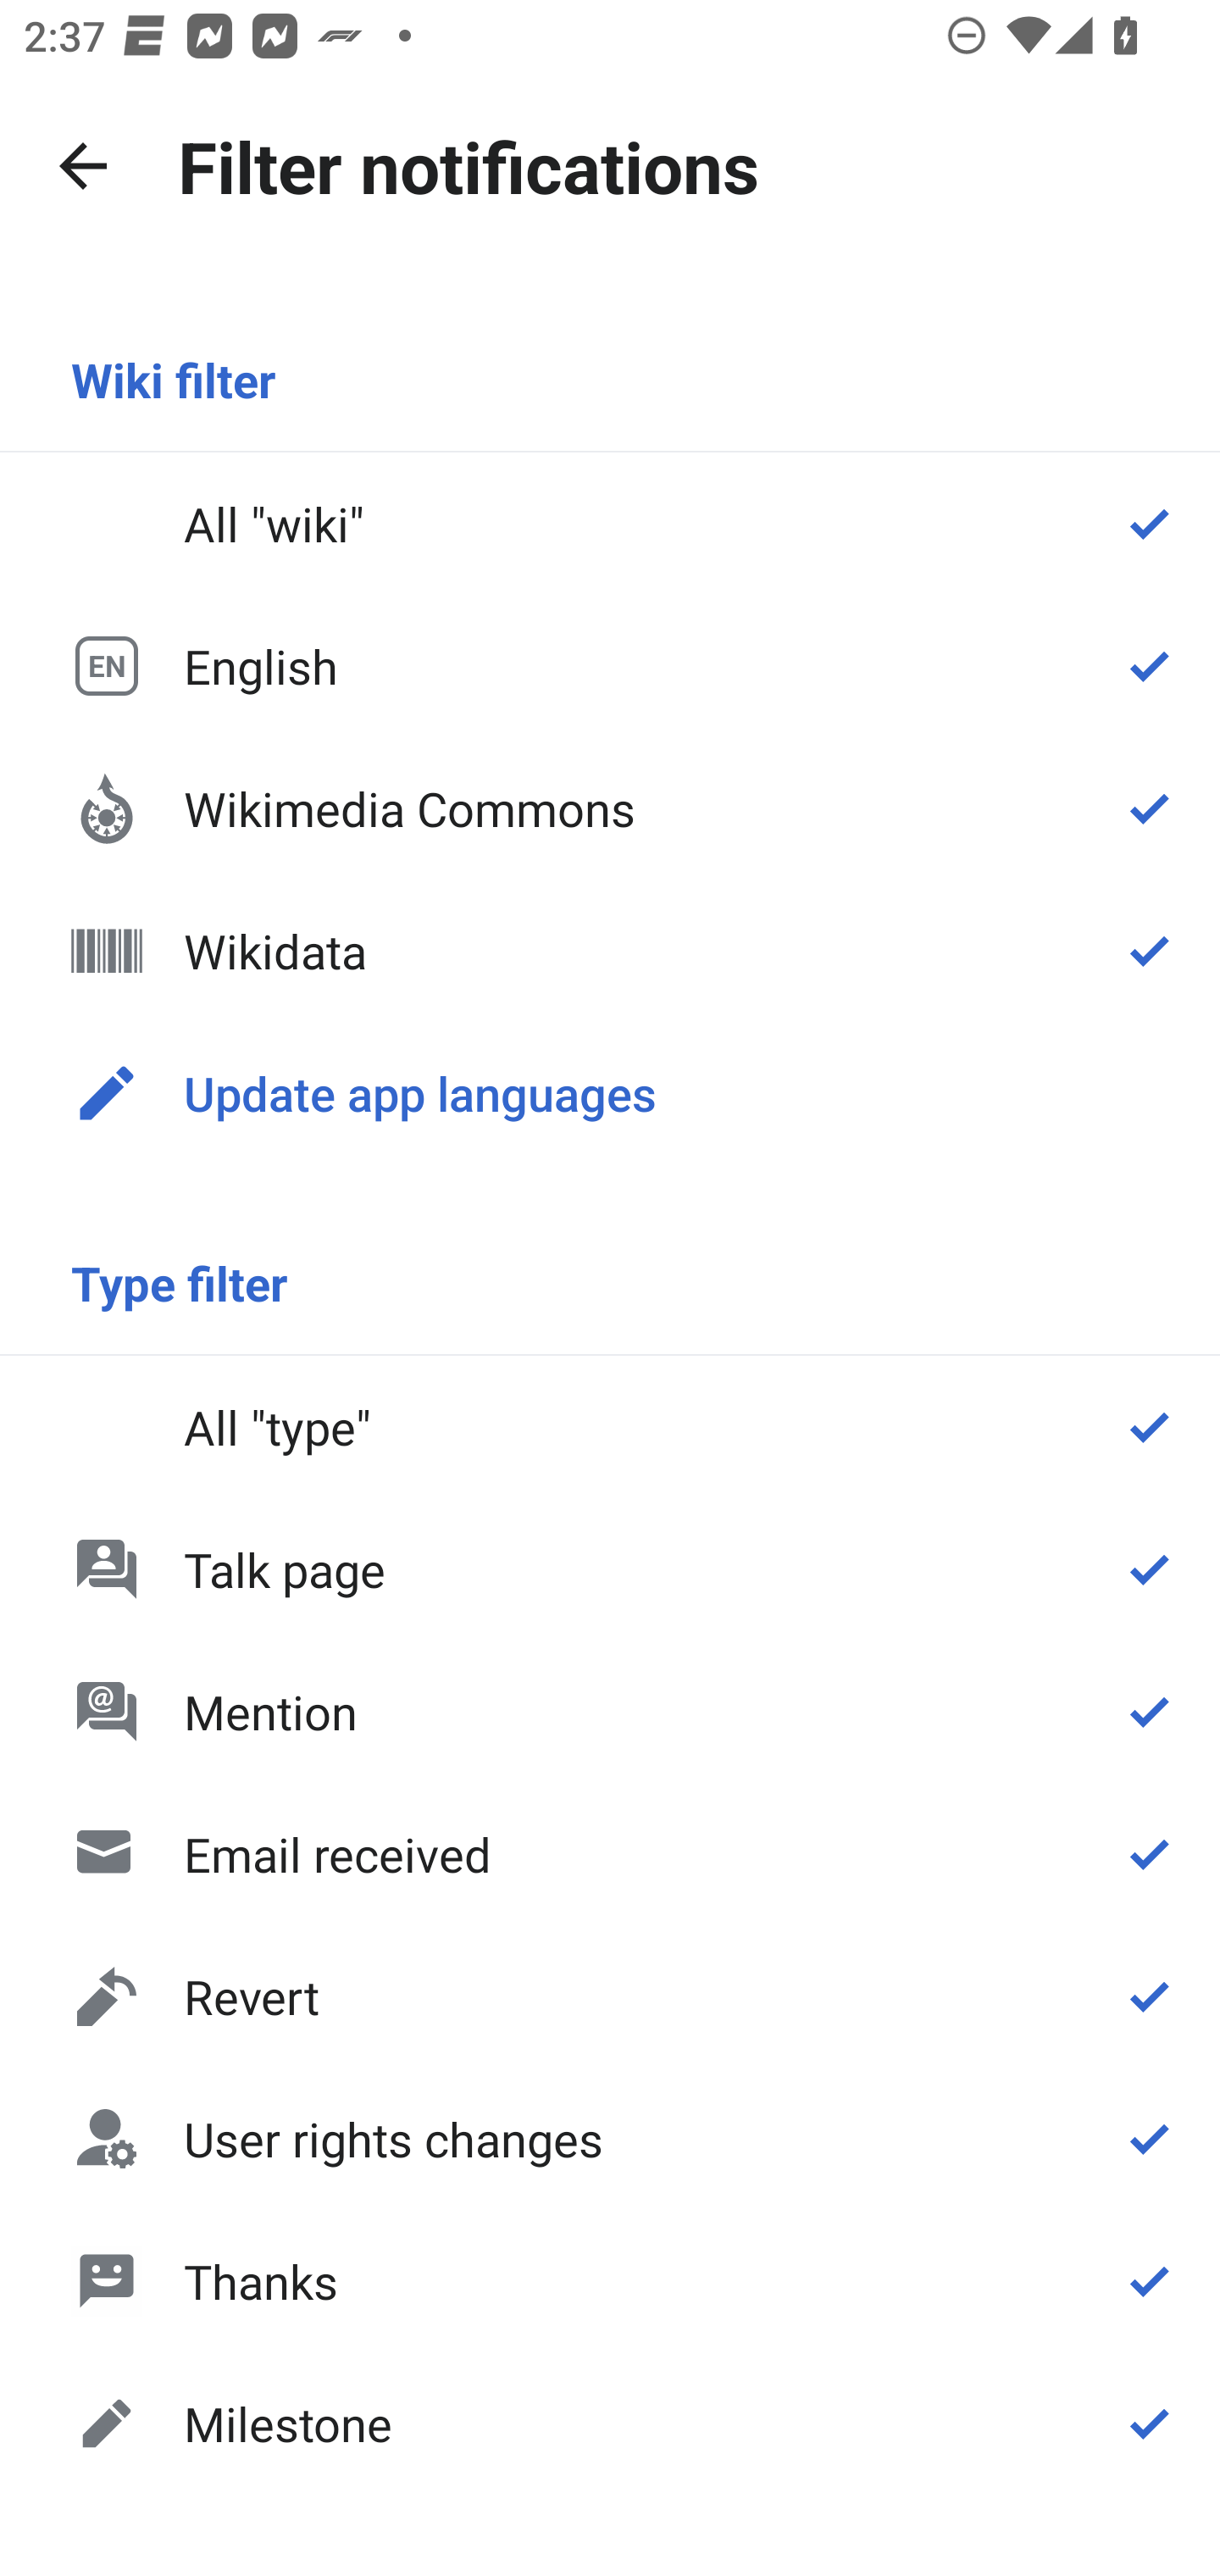 The width and height of the screenshot is (1220, 2576). Describe the element at coordinates (610, 950) in the screenshot. I see `Wikidata` at that location.